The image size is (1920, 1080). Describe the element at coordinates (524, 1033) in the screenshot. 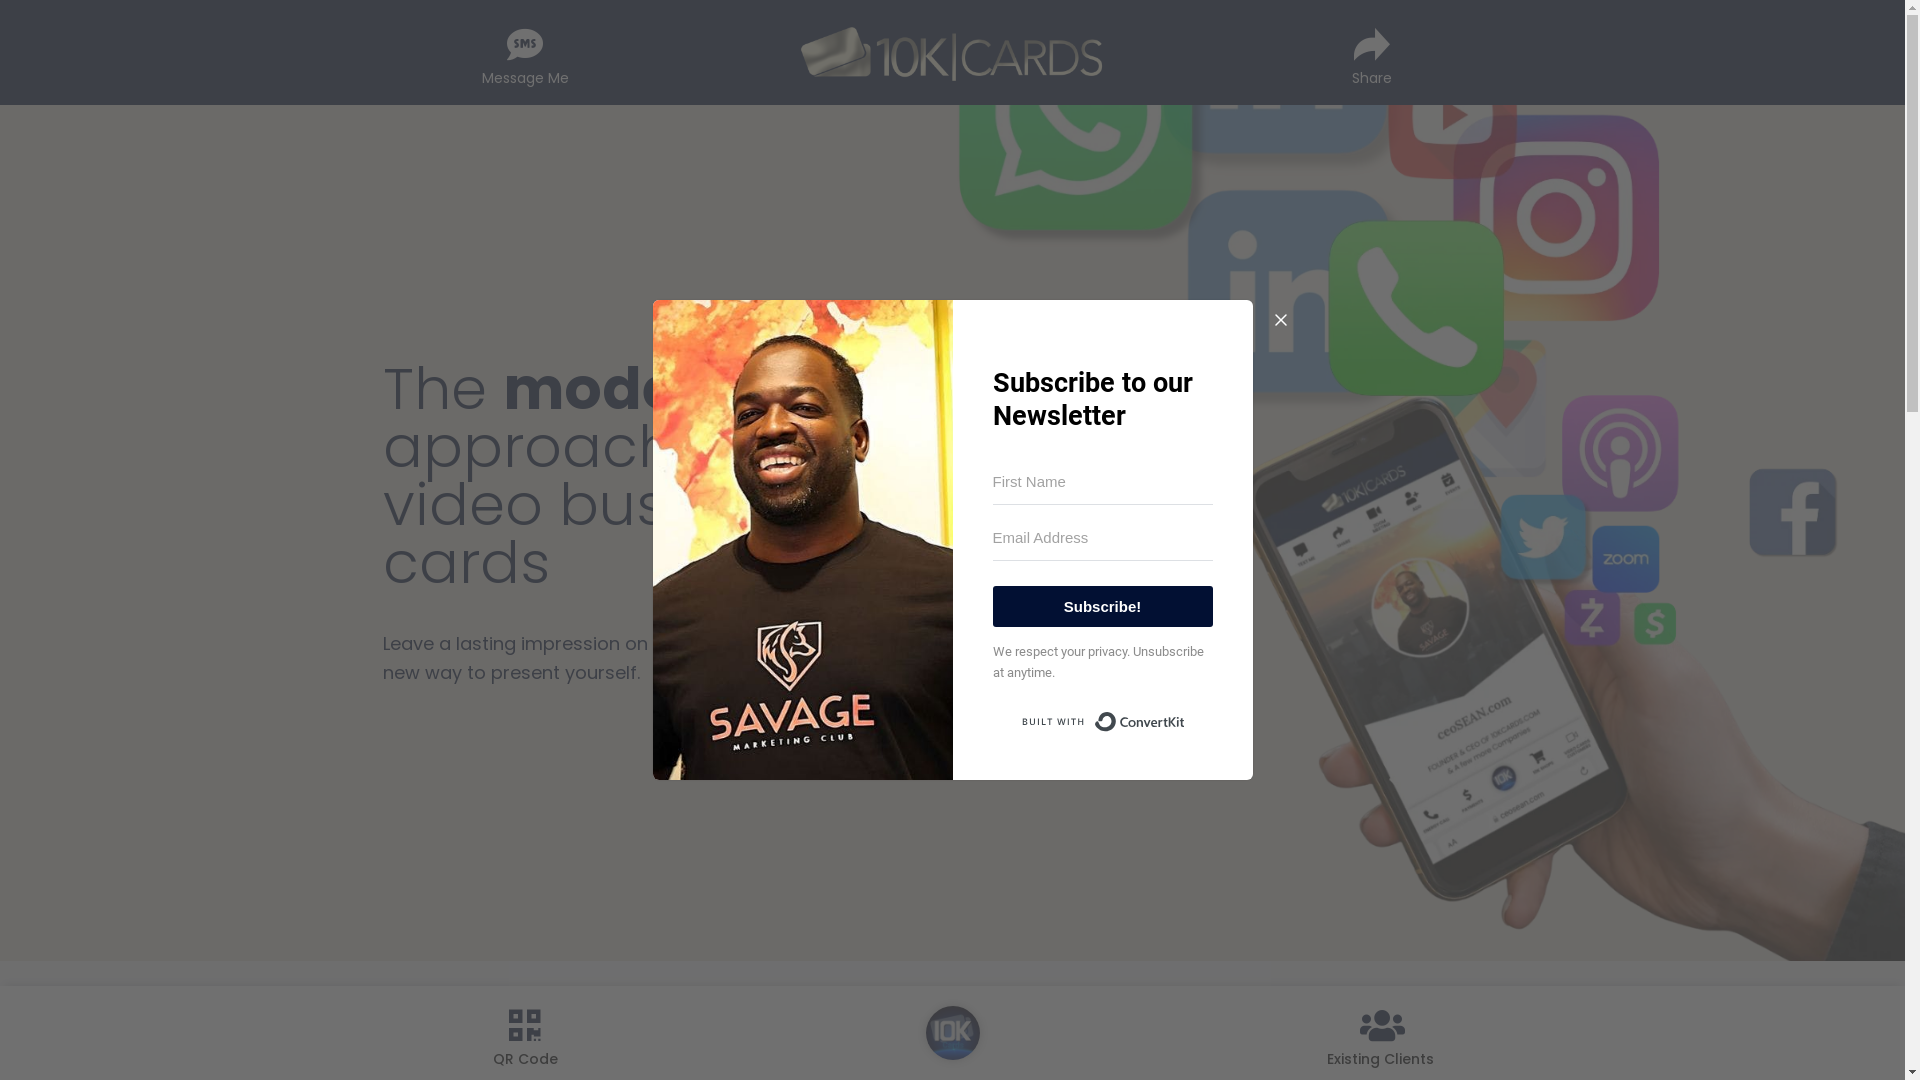

I see `QR Code` at that location.